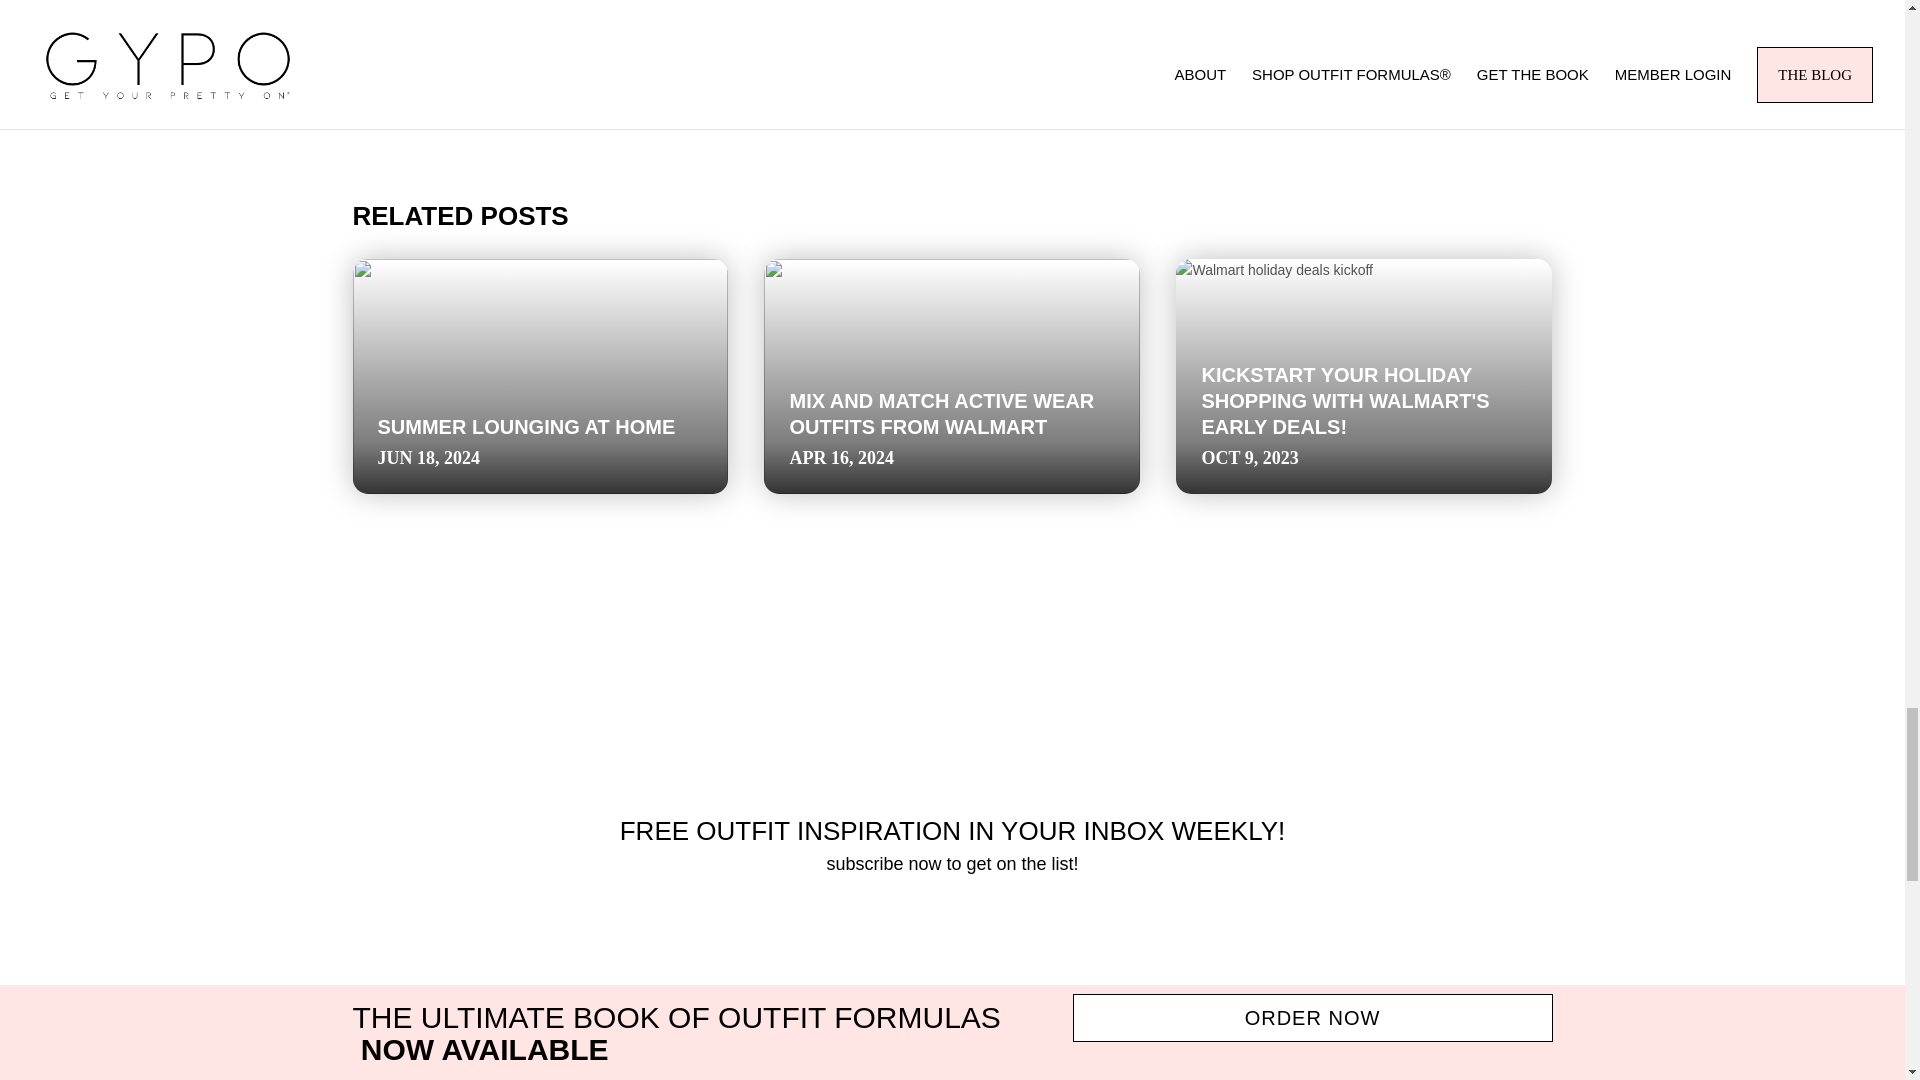  Describe the element at coordinates (1345, 400) in the screenshot. I see `KICKSTART YOUR HOLIDAY SHOPPING WITH WALMART'S EARLY DEALS!` at that location.